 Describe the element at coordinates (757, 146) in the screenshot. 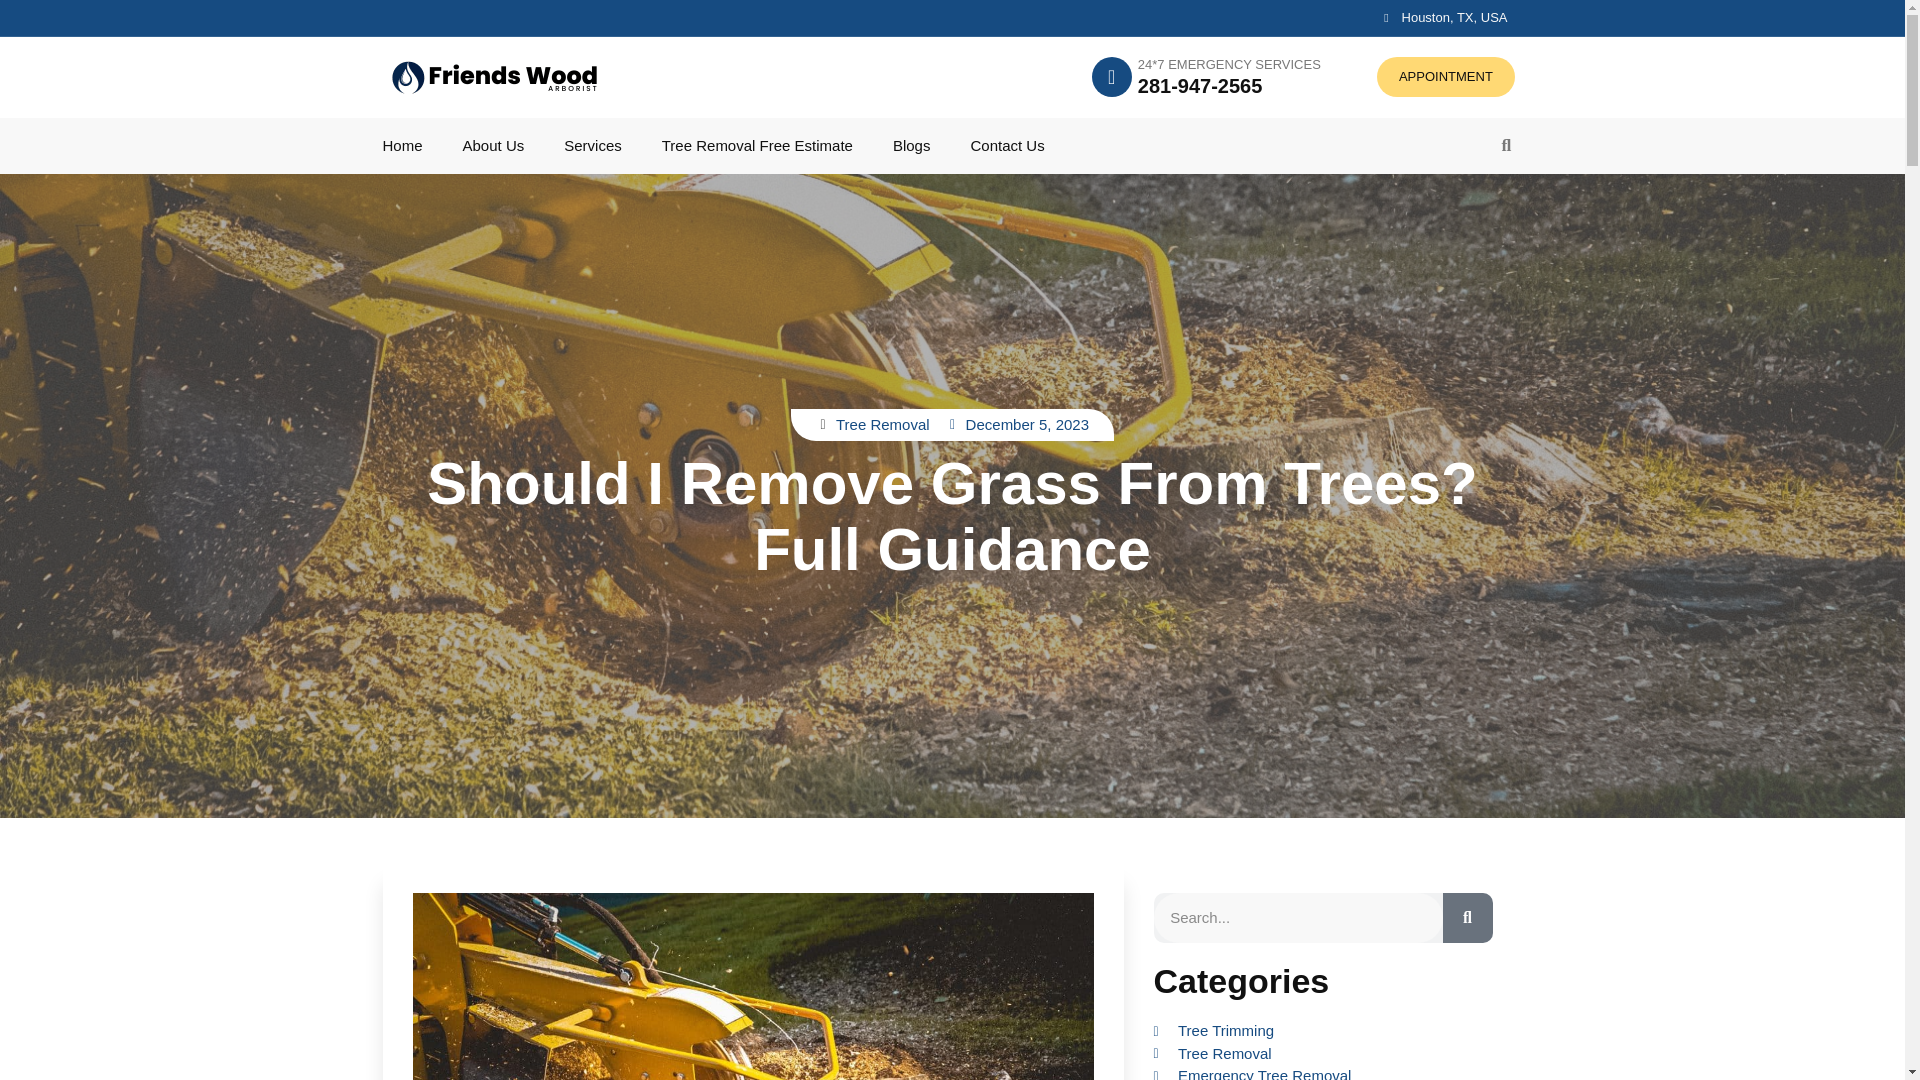

I see `Tree Removal Free Estimate` at that location.